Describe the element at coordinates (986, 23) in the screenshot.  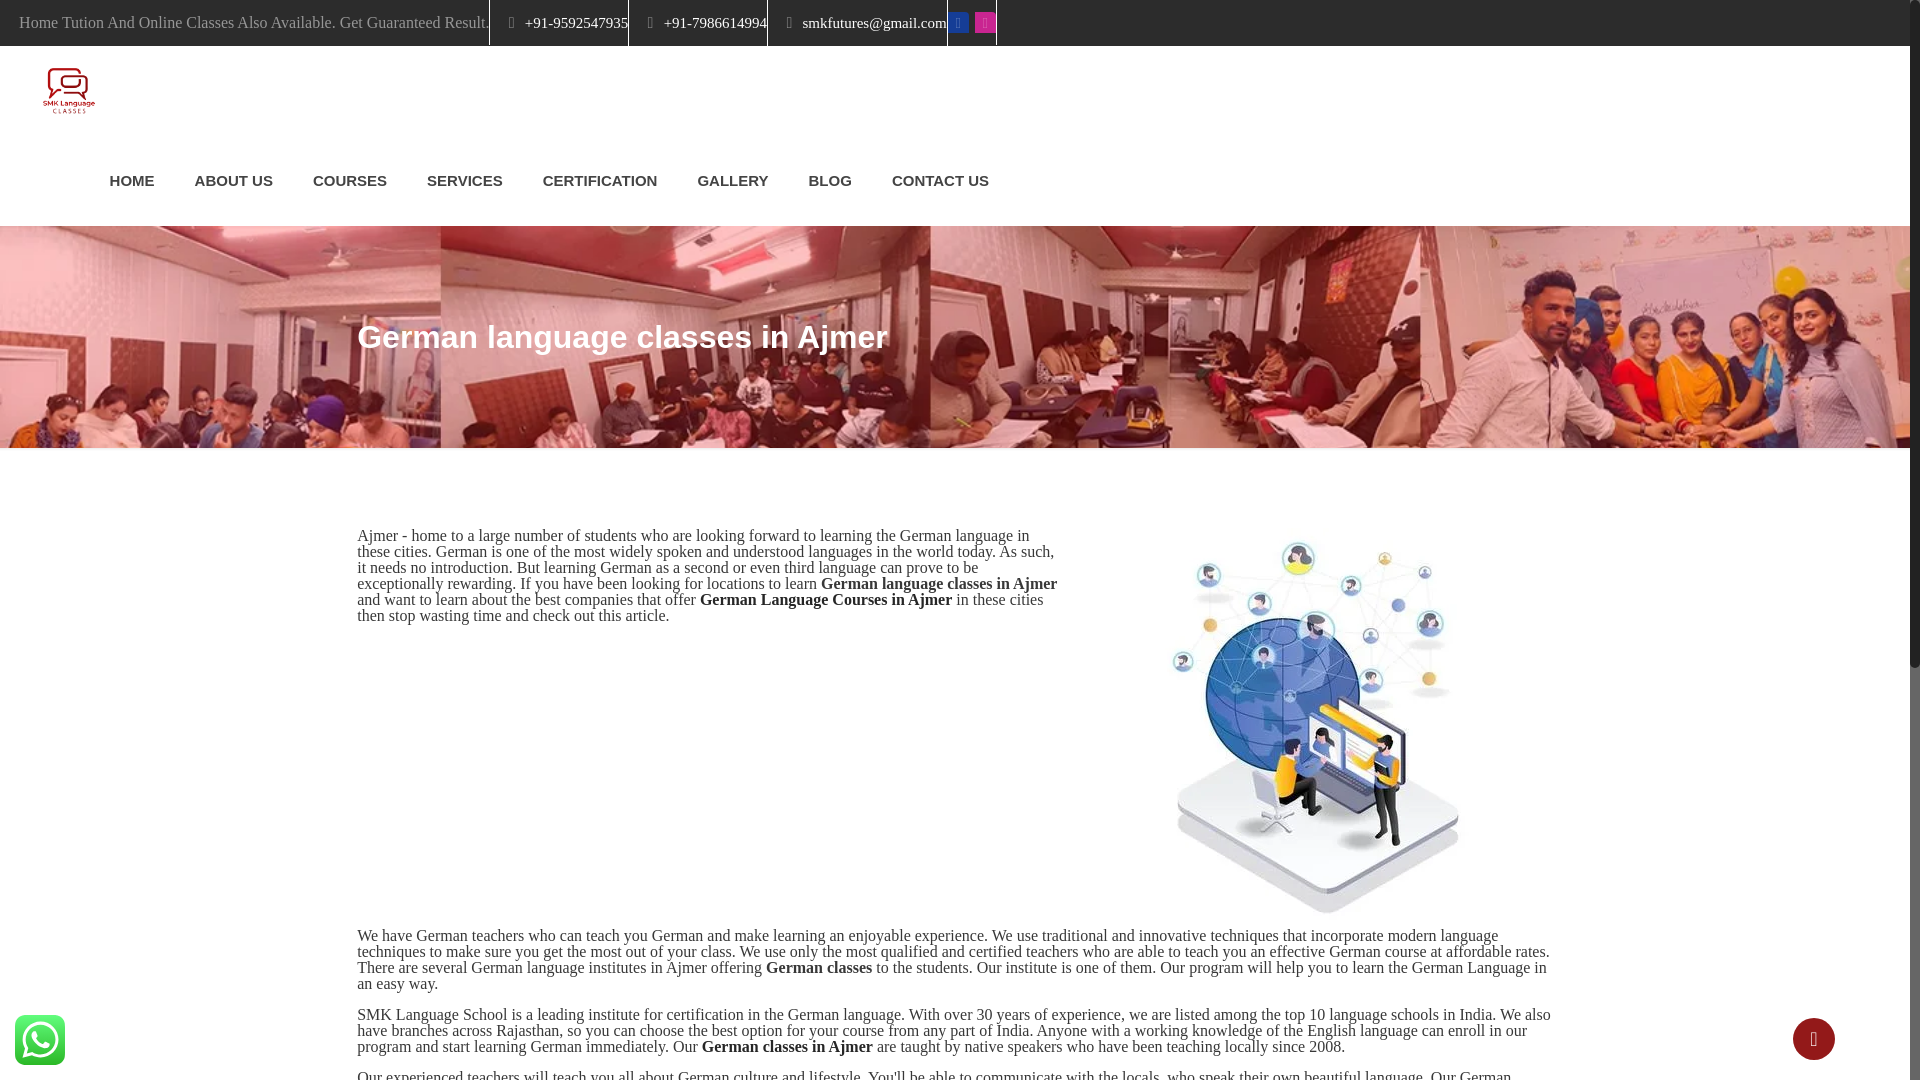
I see `Instagram` at that location.